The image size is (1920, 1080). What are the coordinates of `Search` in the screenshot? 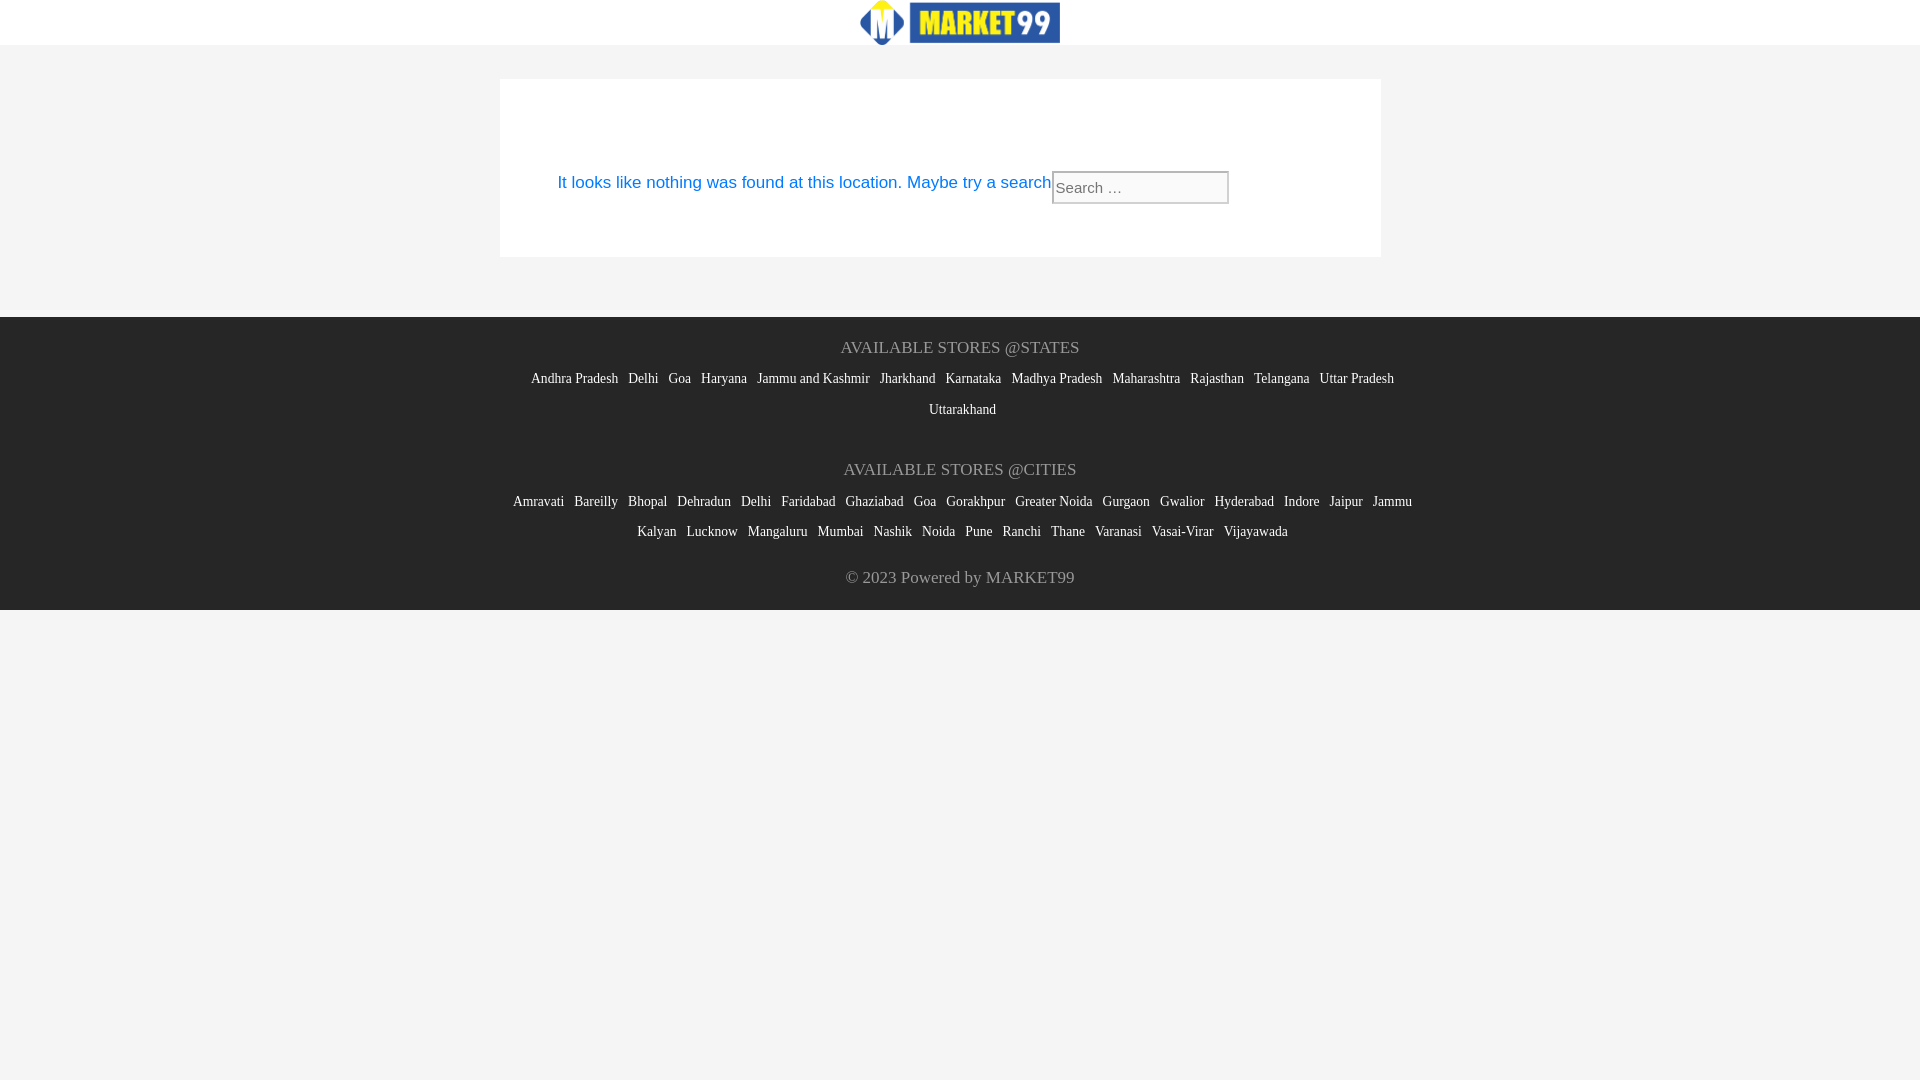 It's located at (1268, 187).